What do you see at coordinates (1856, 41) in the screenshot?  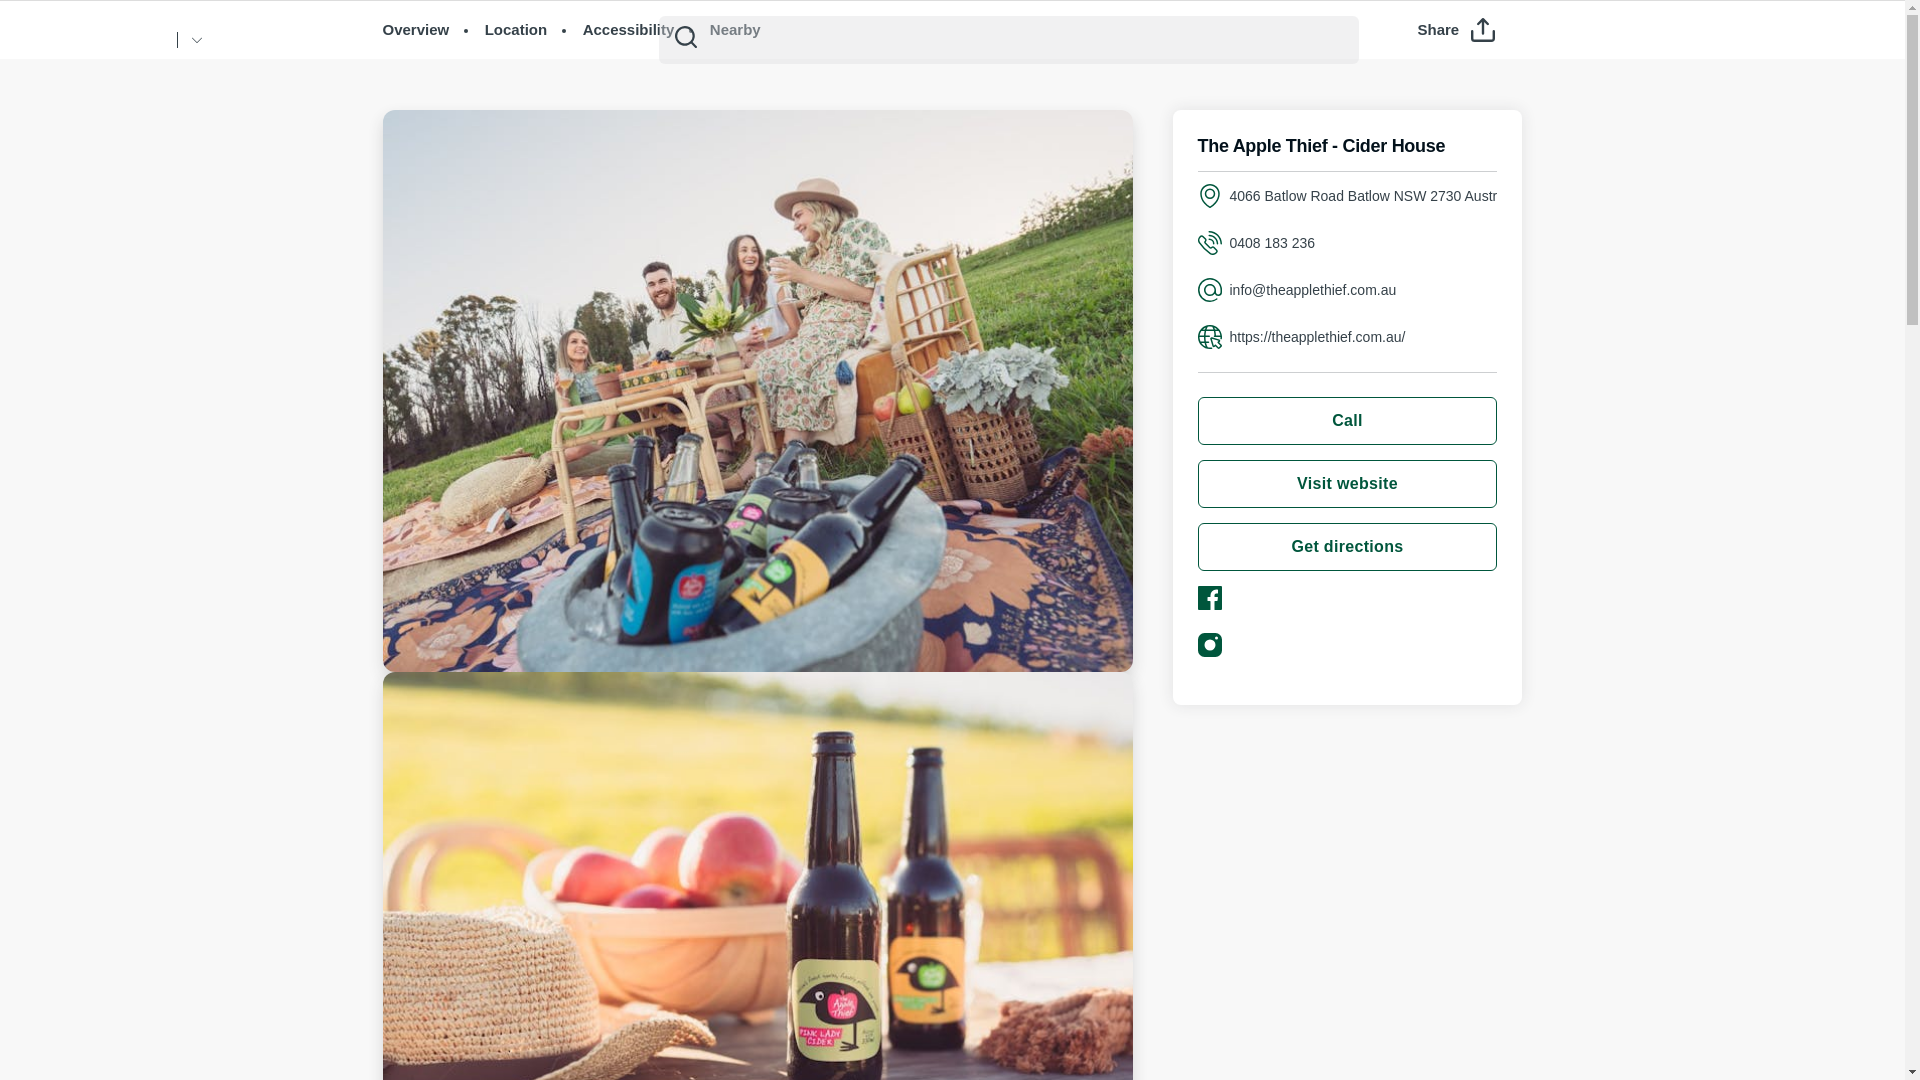 I see `Toggle navigation` at bounding box center [1856, 41].